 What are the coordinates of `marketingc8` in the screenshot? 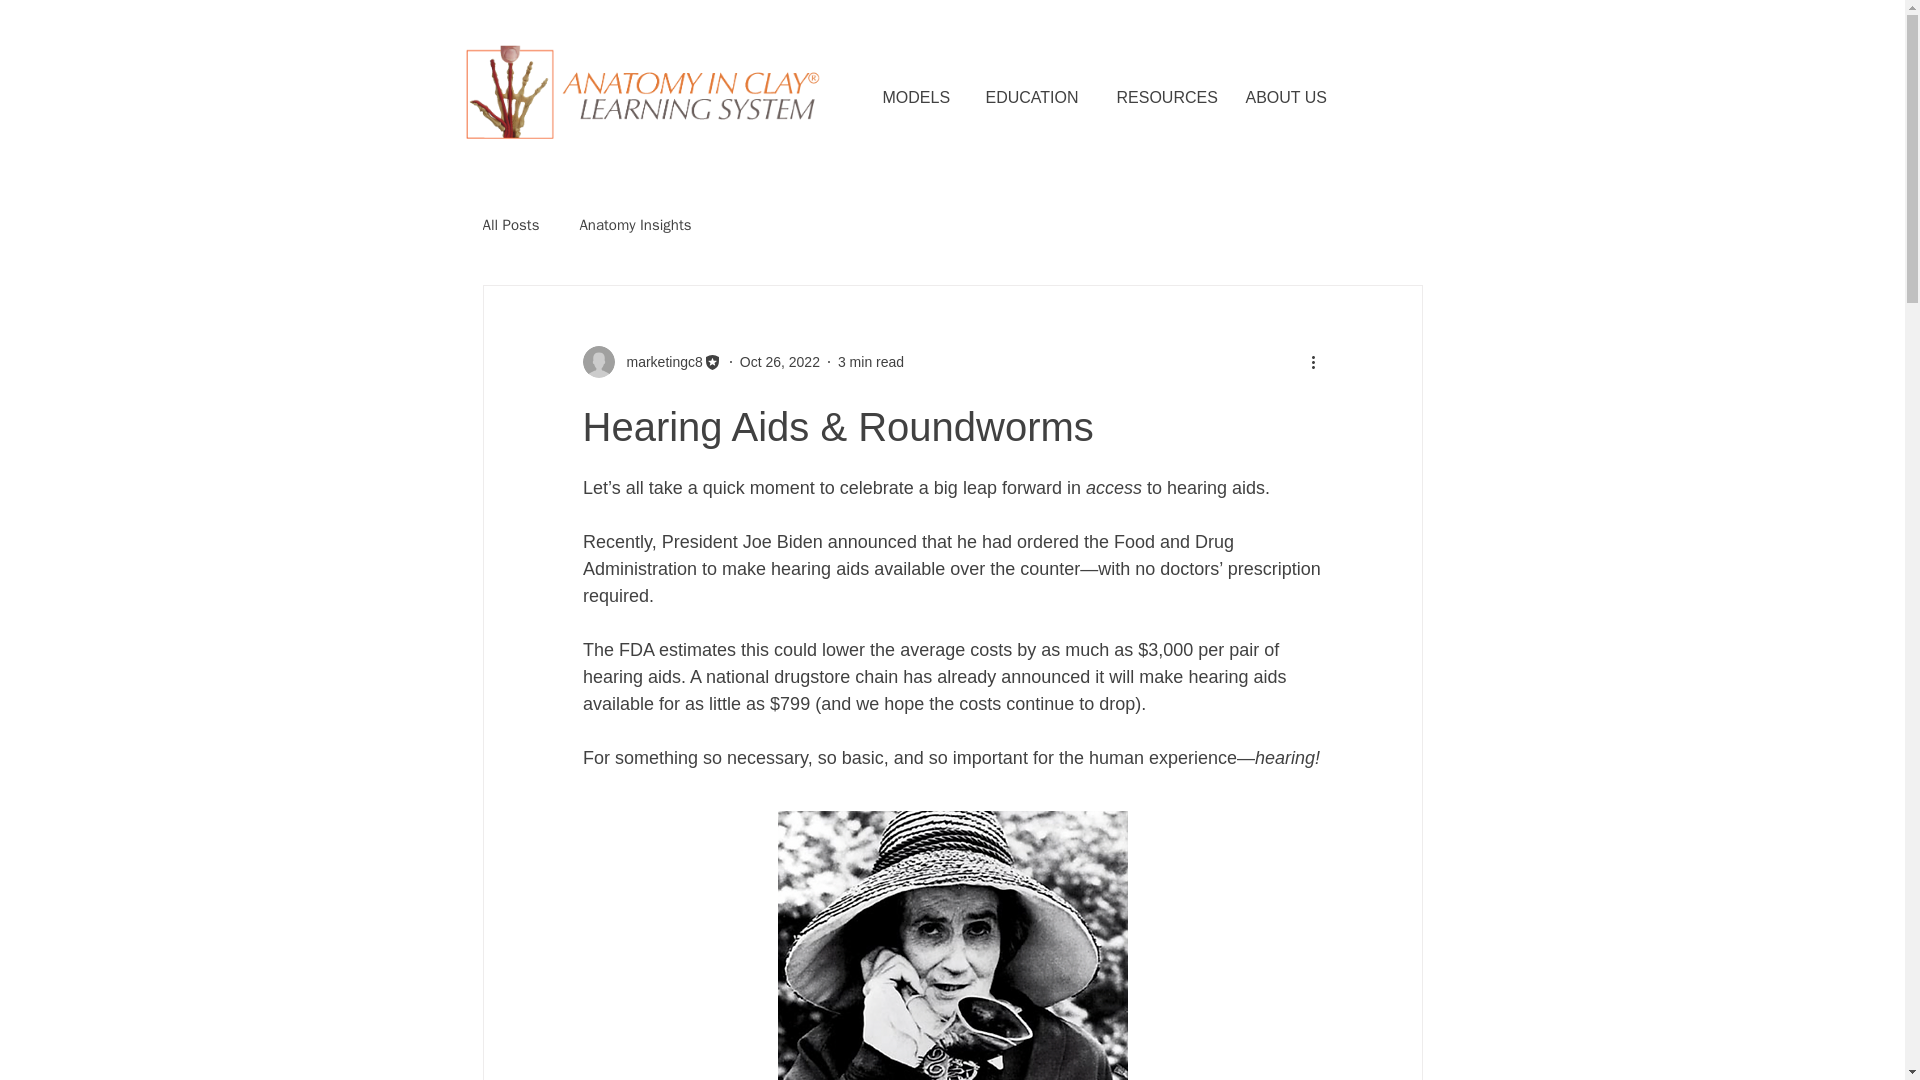 It's located at (658, 362).